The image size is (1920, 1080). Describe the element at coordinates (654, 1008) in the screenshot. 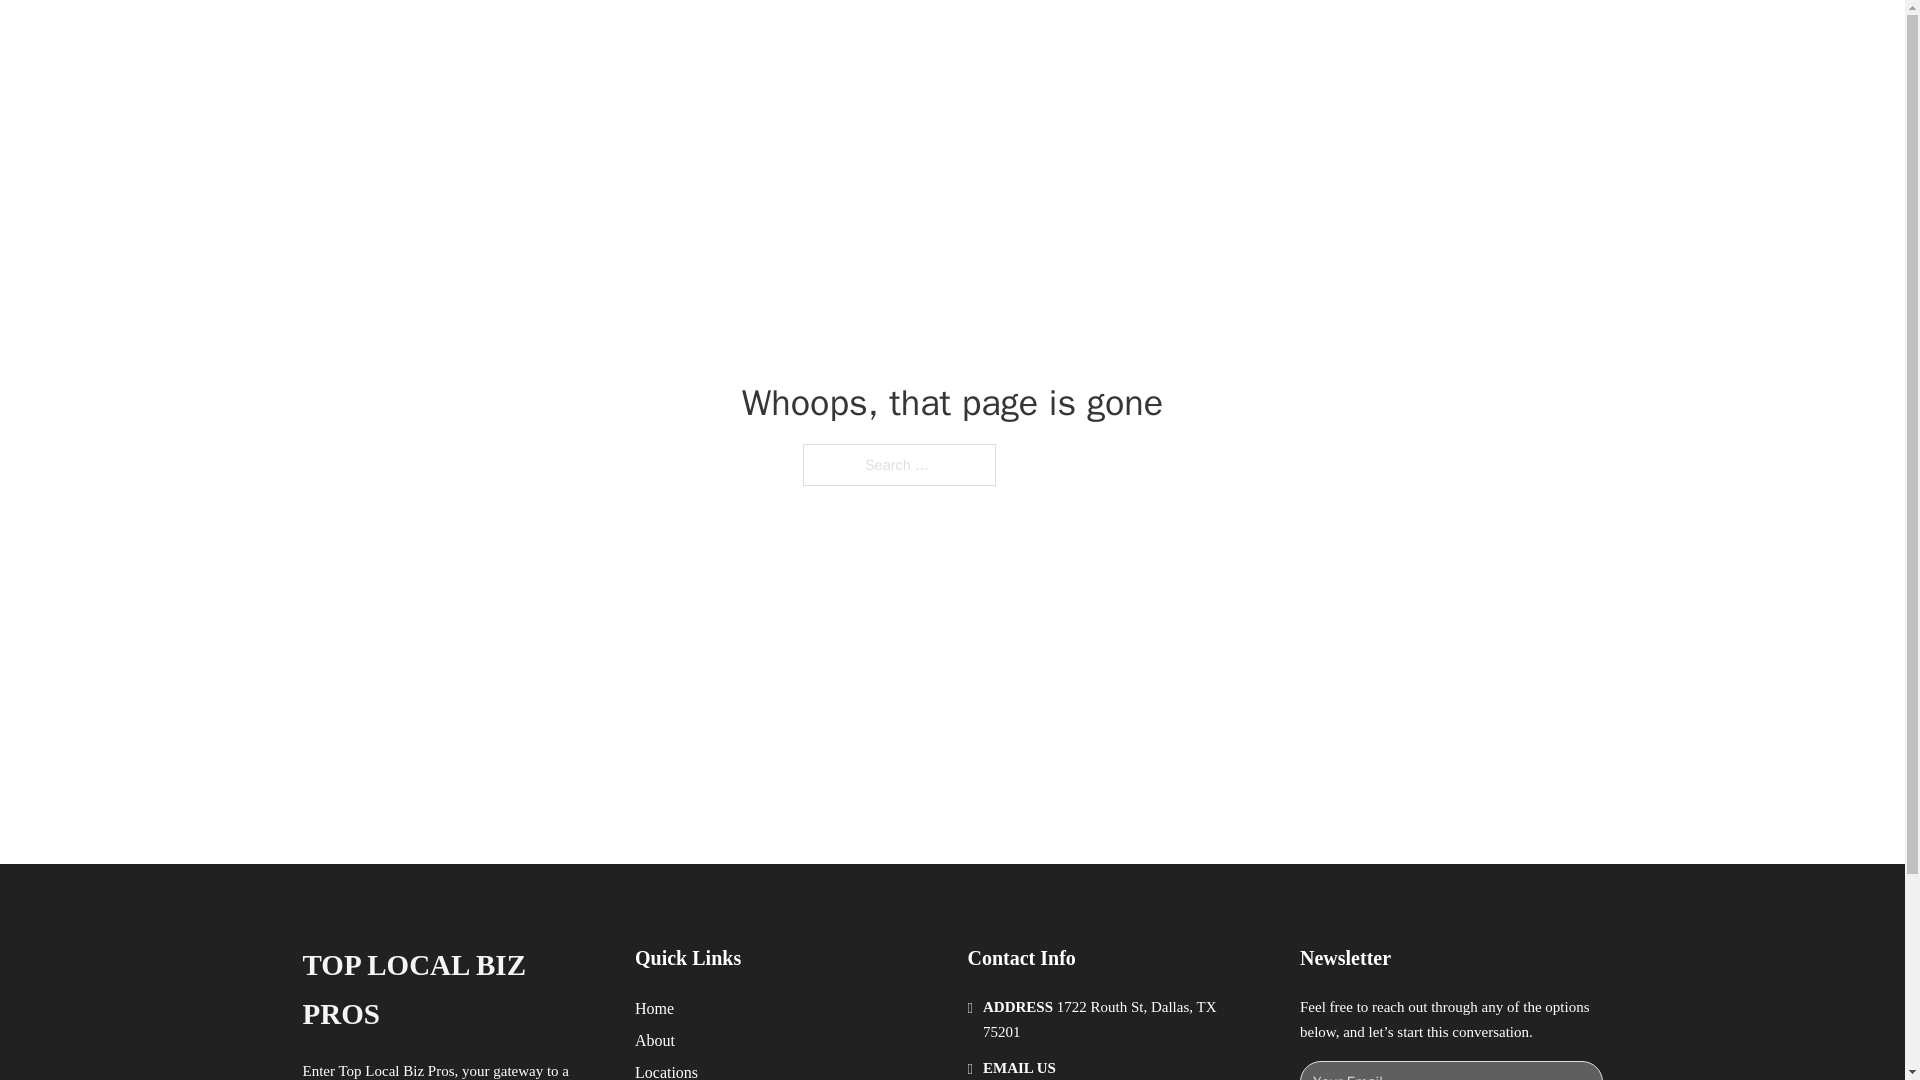

I see `Home` at that location.